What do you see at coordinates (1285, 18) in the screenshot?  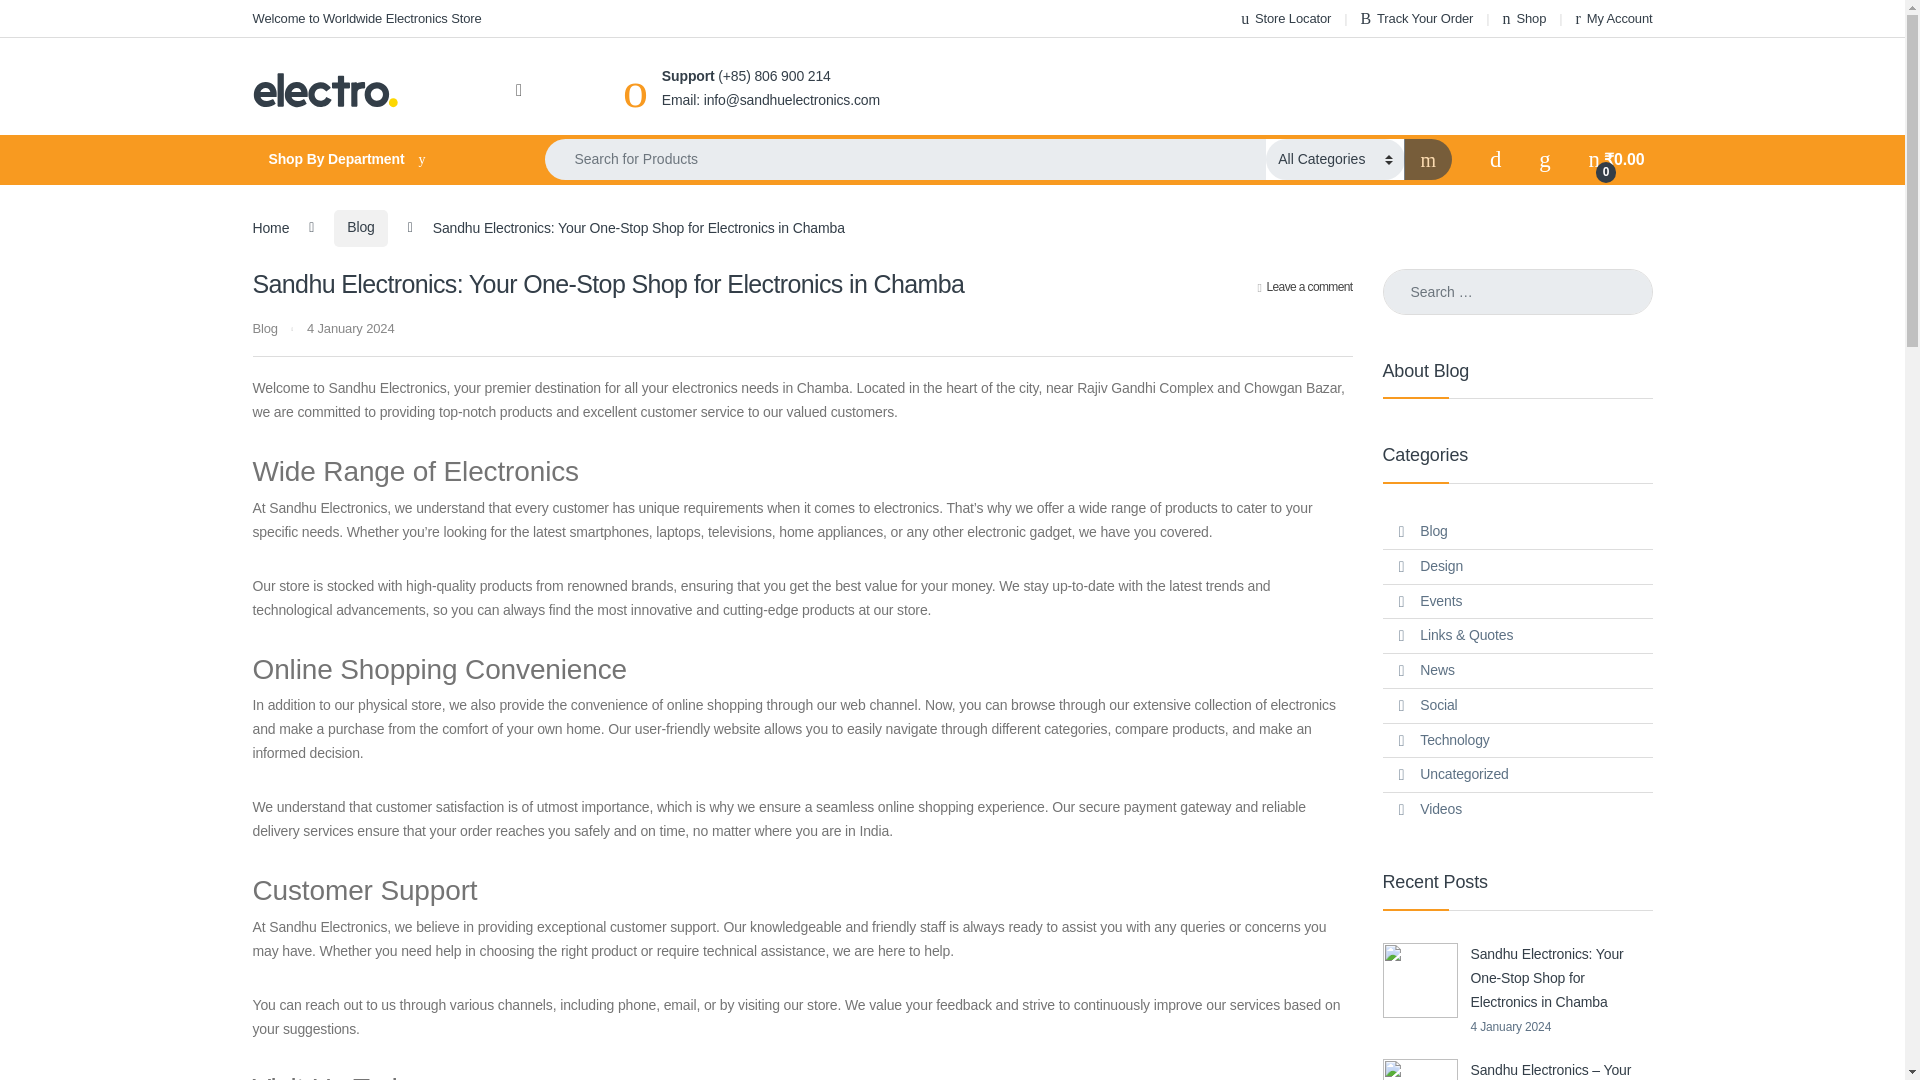 I see `Store Locator` at bounding box center [1285, 18].